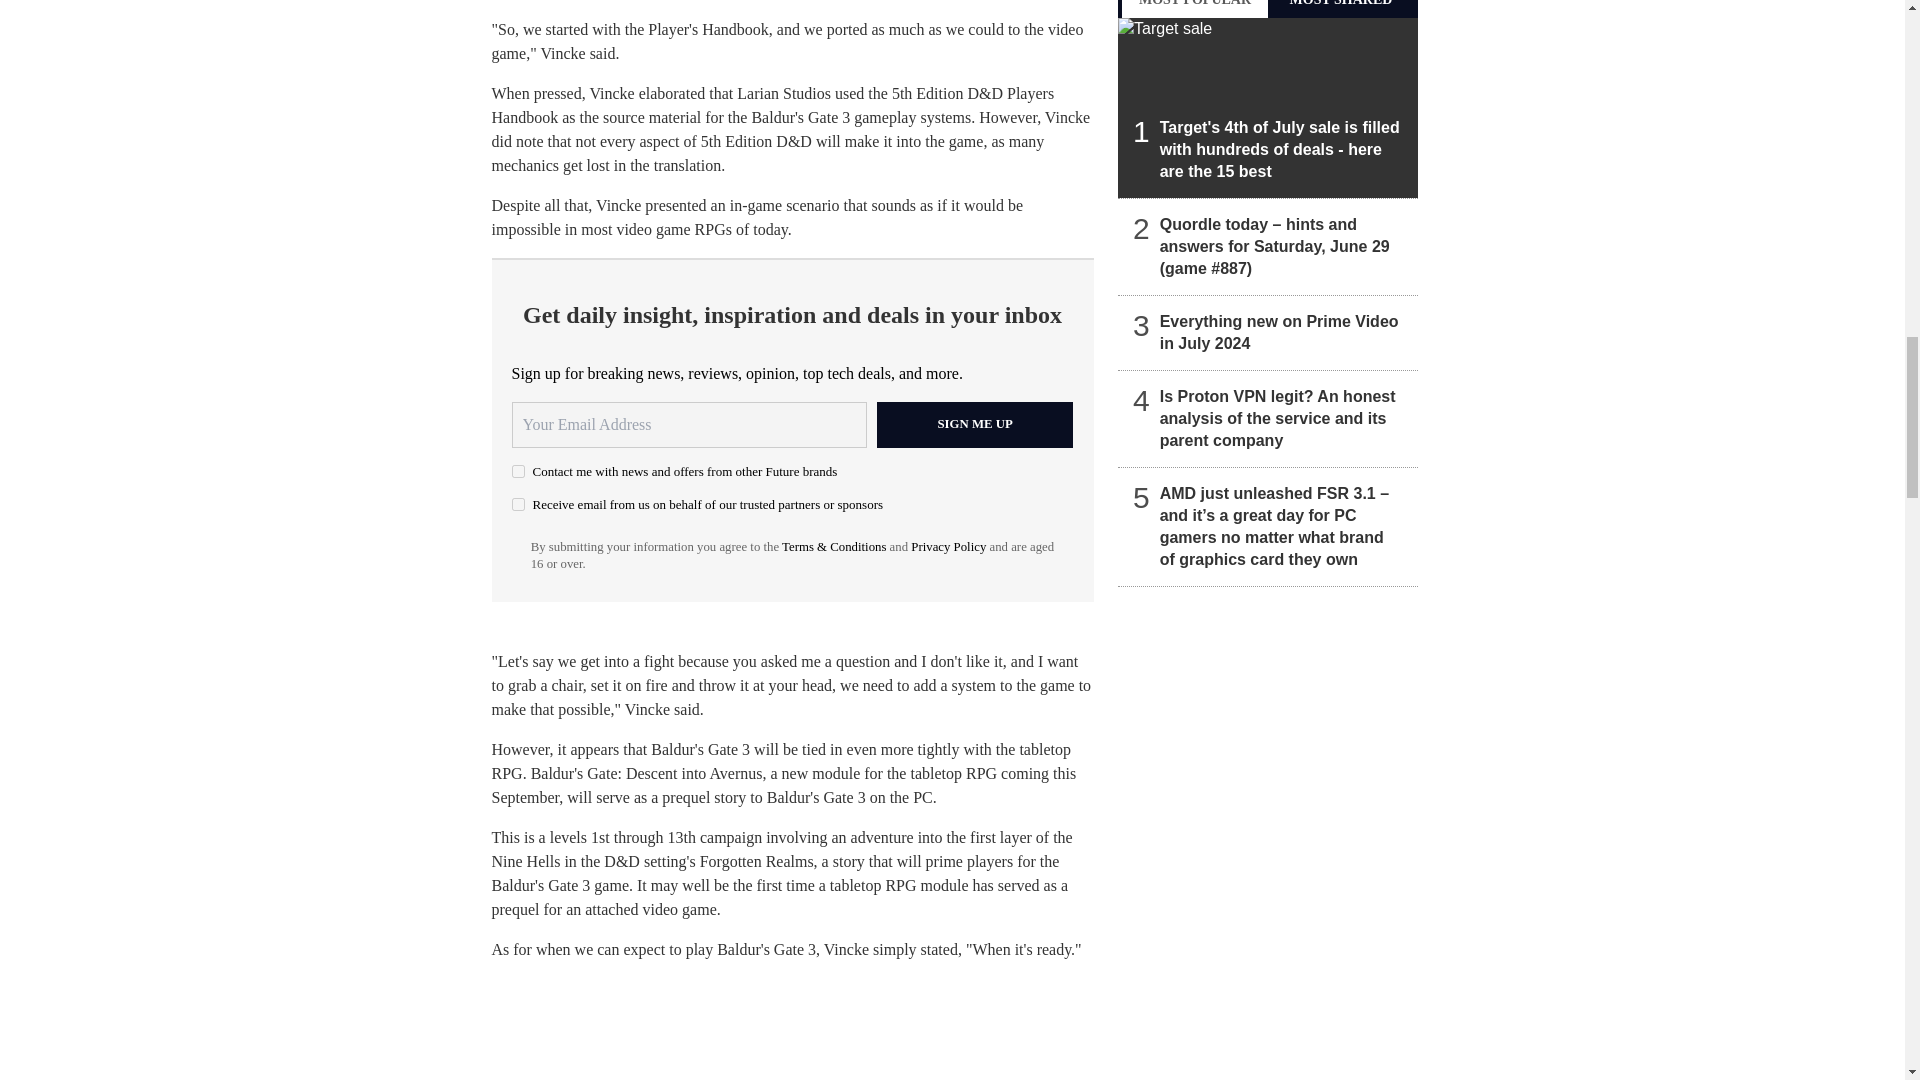  I want to click on on, so click(518, 472).